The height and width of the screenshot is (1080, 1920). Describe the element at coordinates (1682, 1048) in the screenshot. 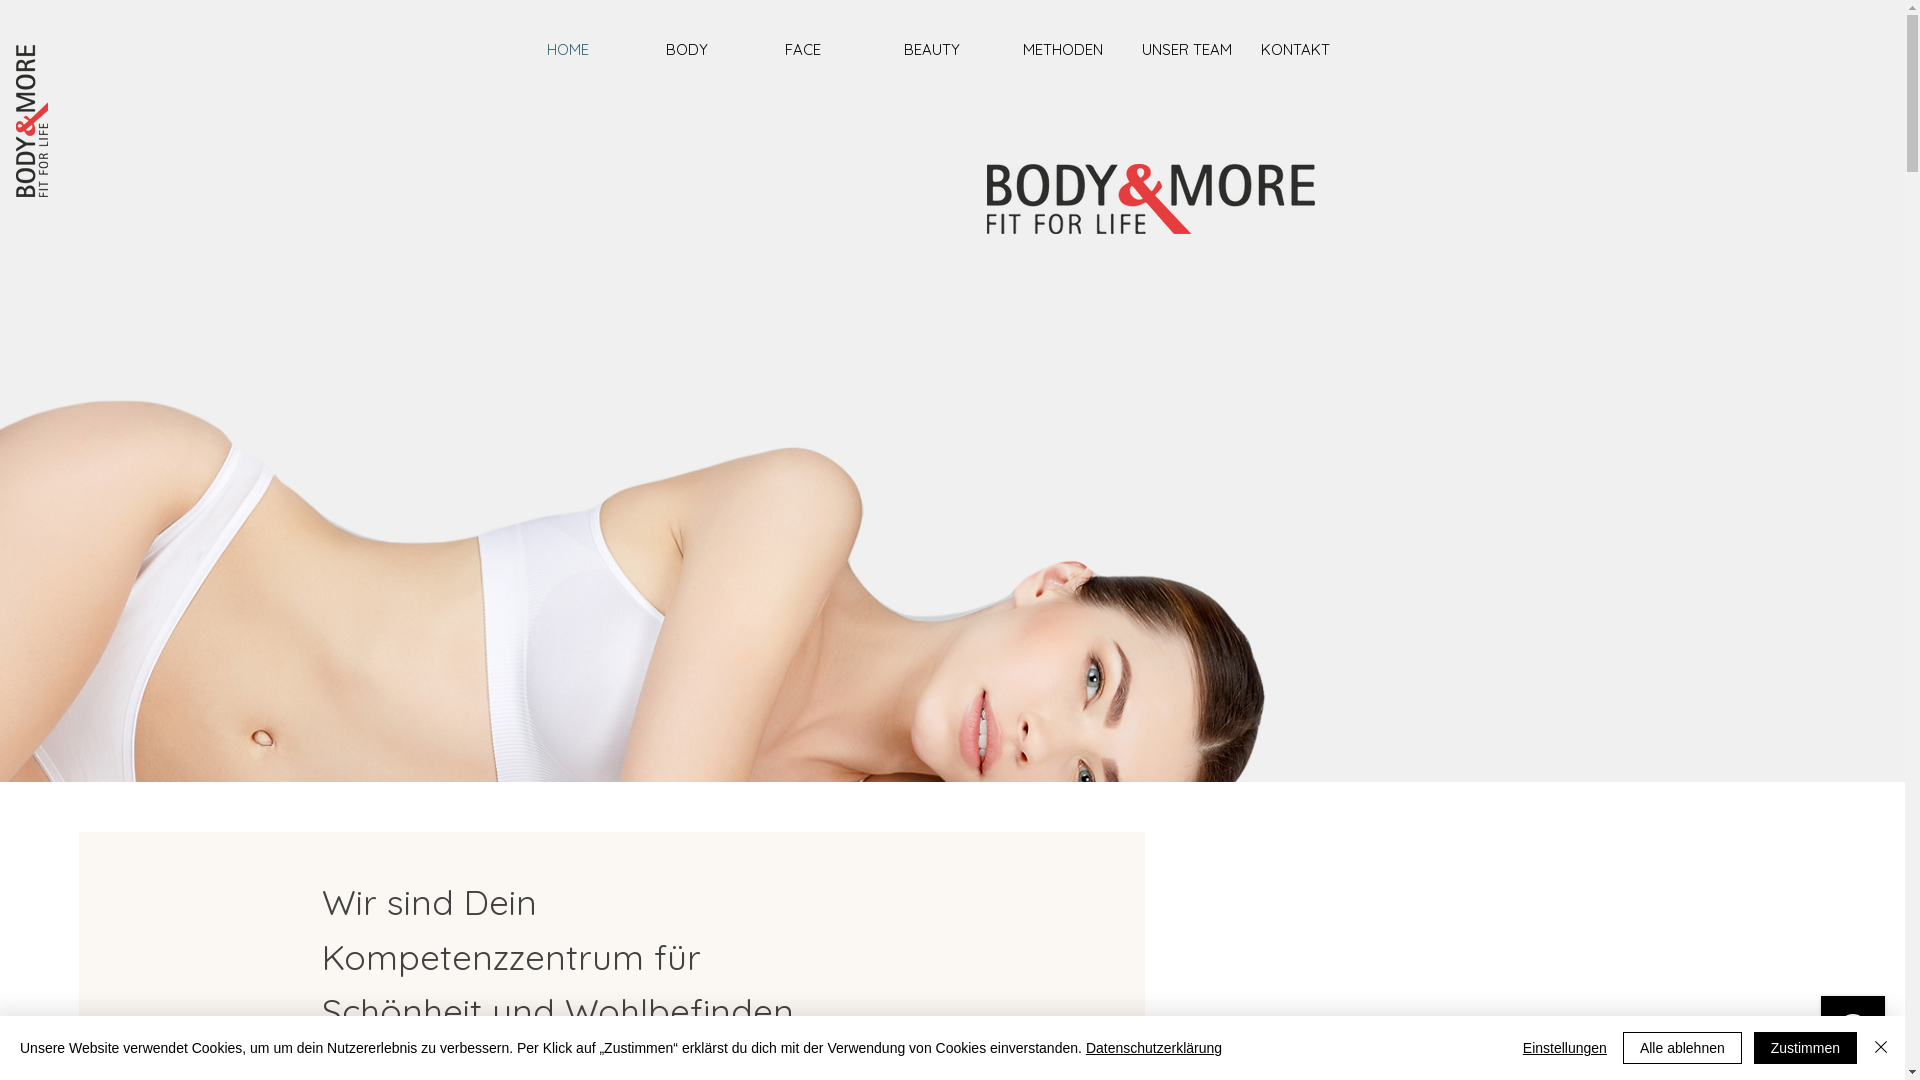

I see `Alle ablehnen` at that location.